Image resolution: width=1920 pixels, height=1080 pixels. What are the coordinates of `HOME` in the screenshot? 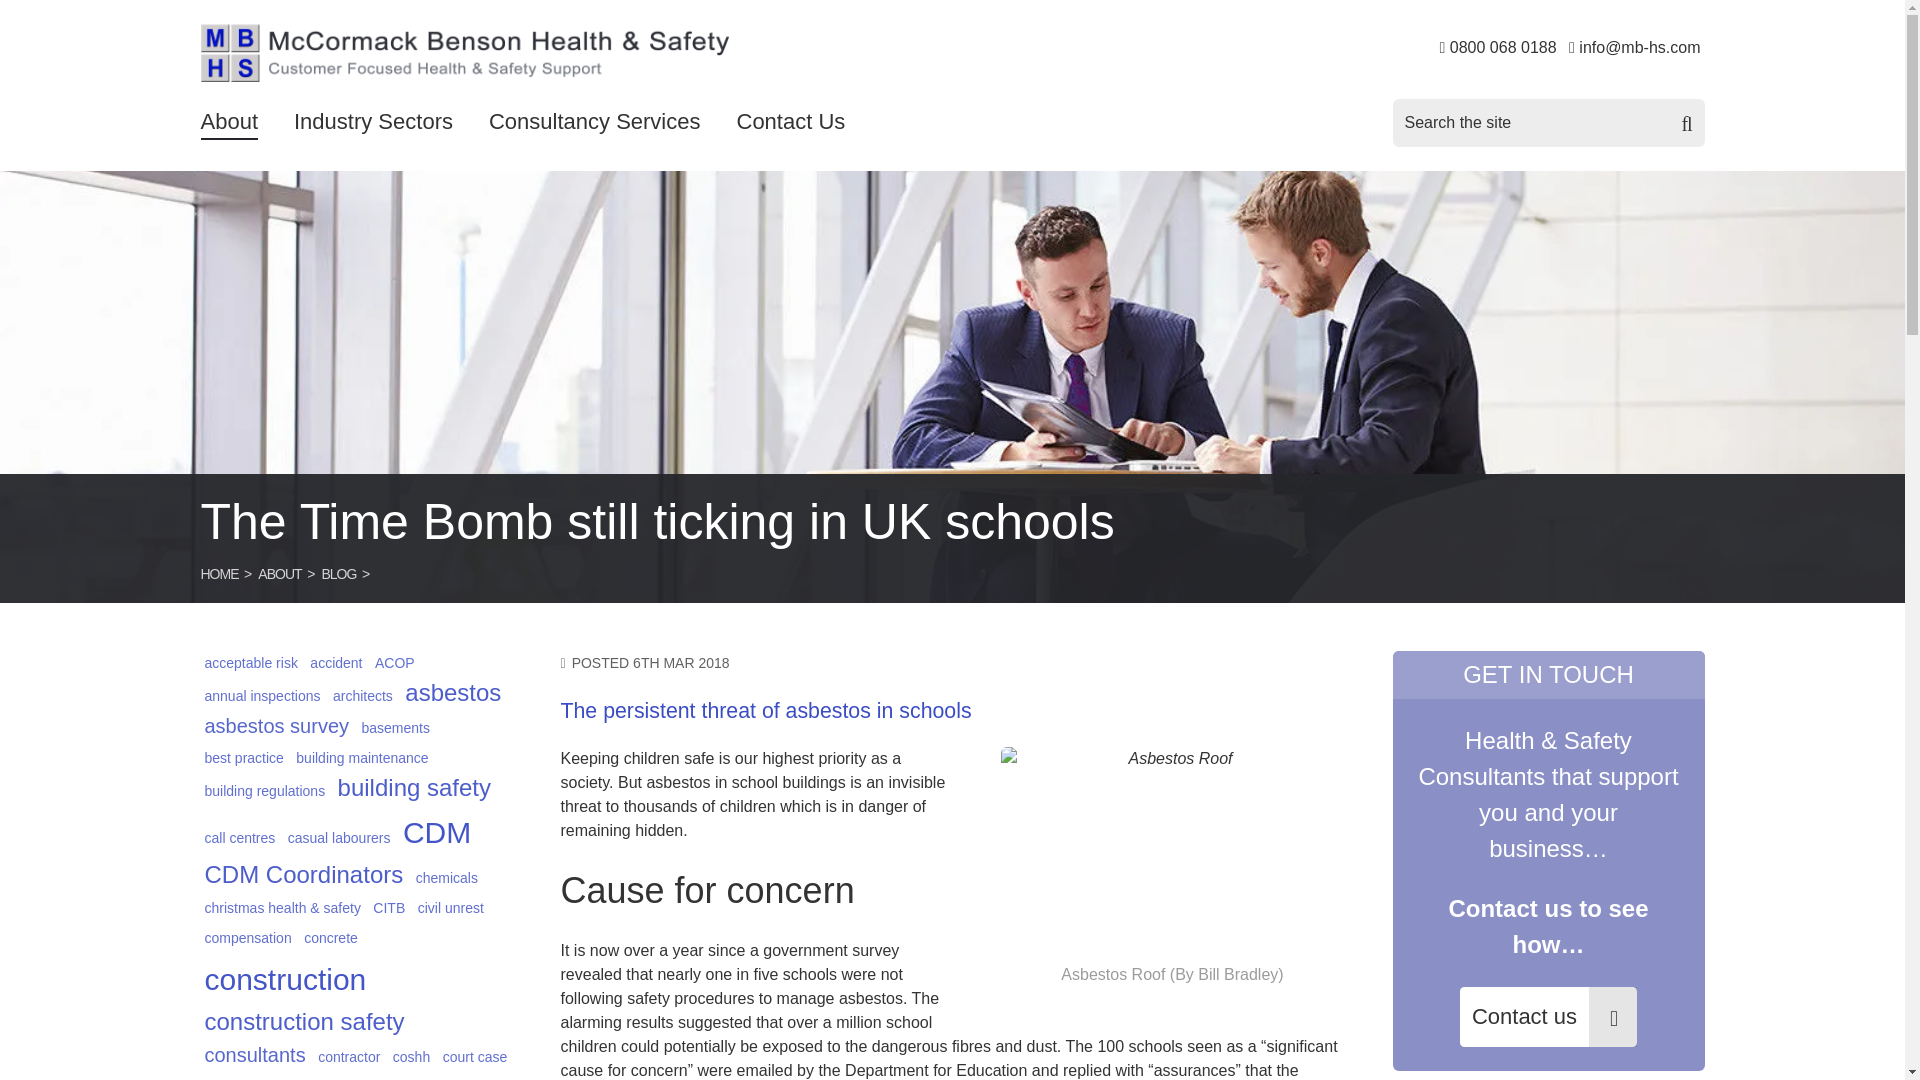 It's located at (218, 574).